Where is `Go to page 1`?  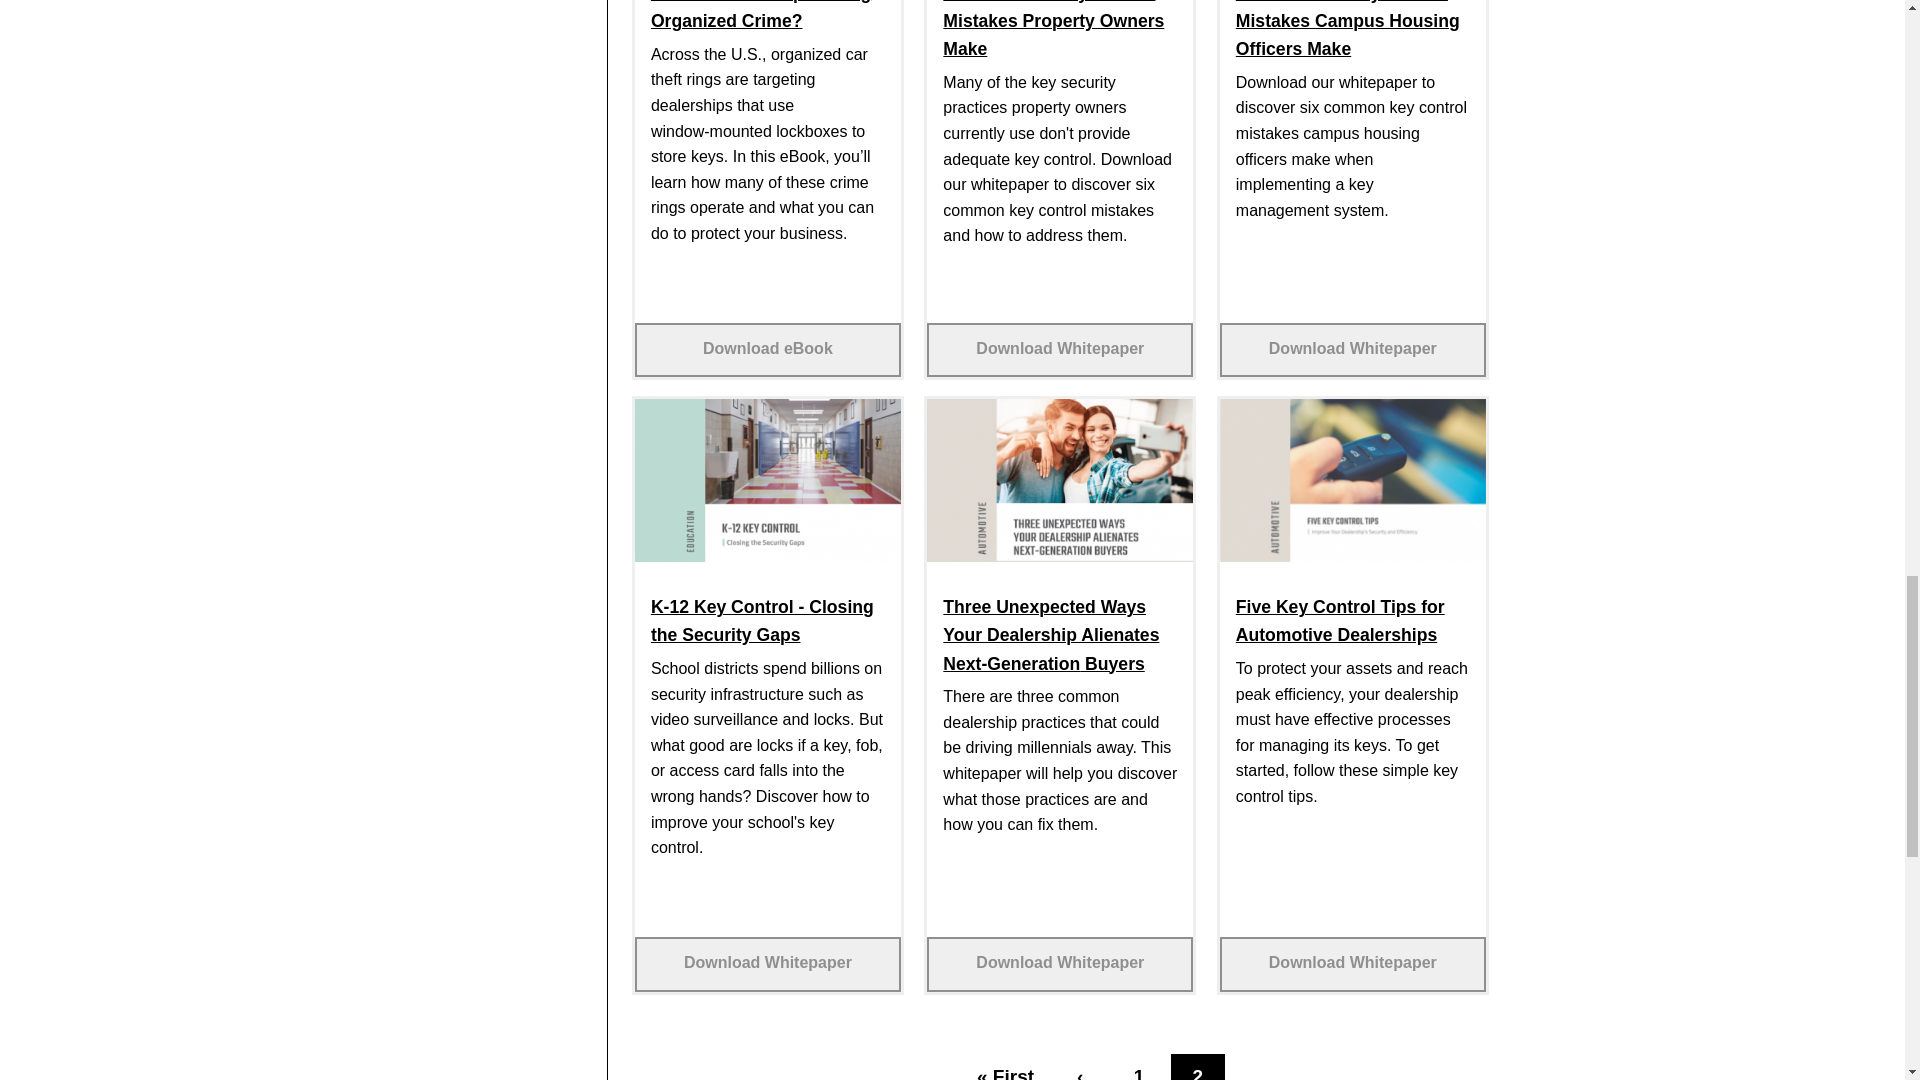
Go to page 1 is located at coordinates (1138, 1067).